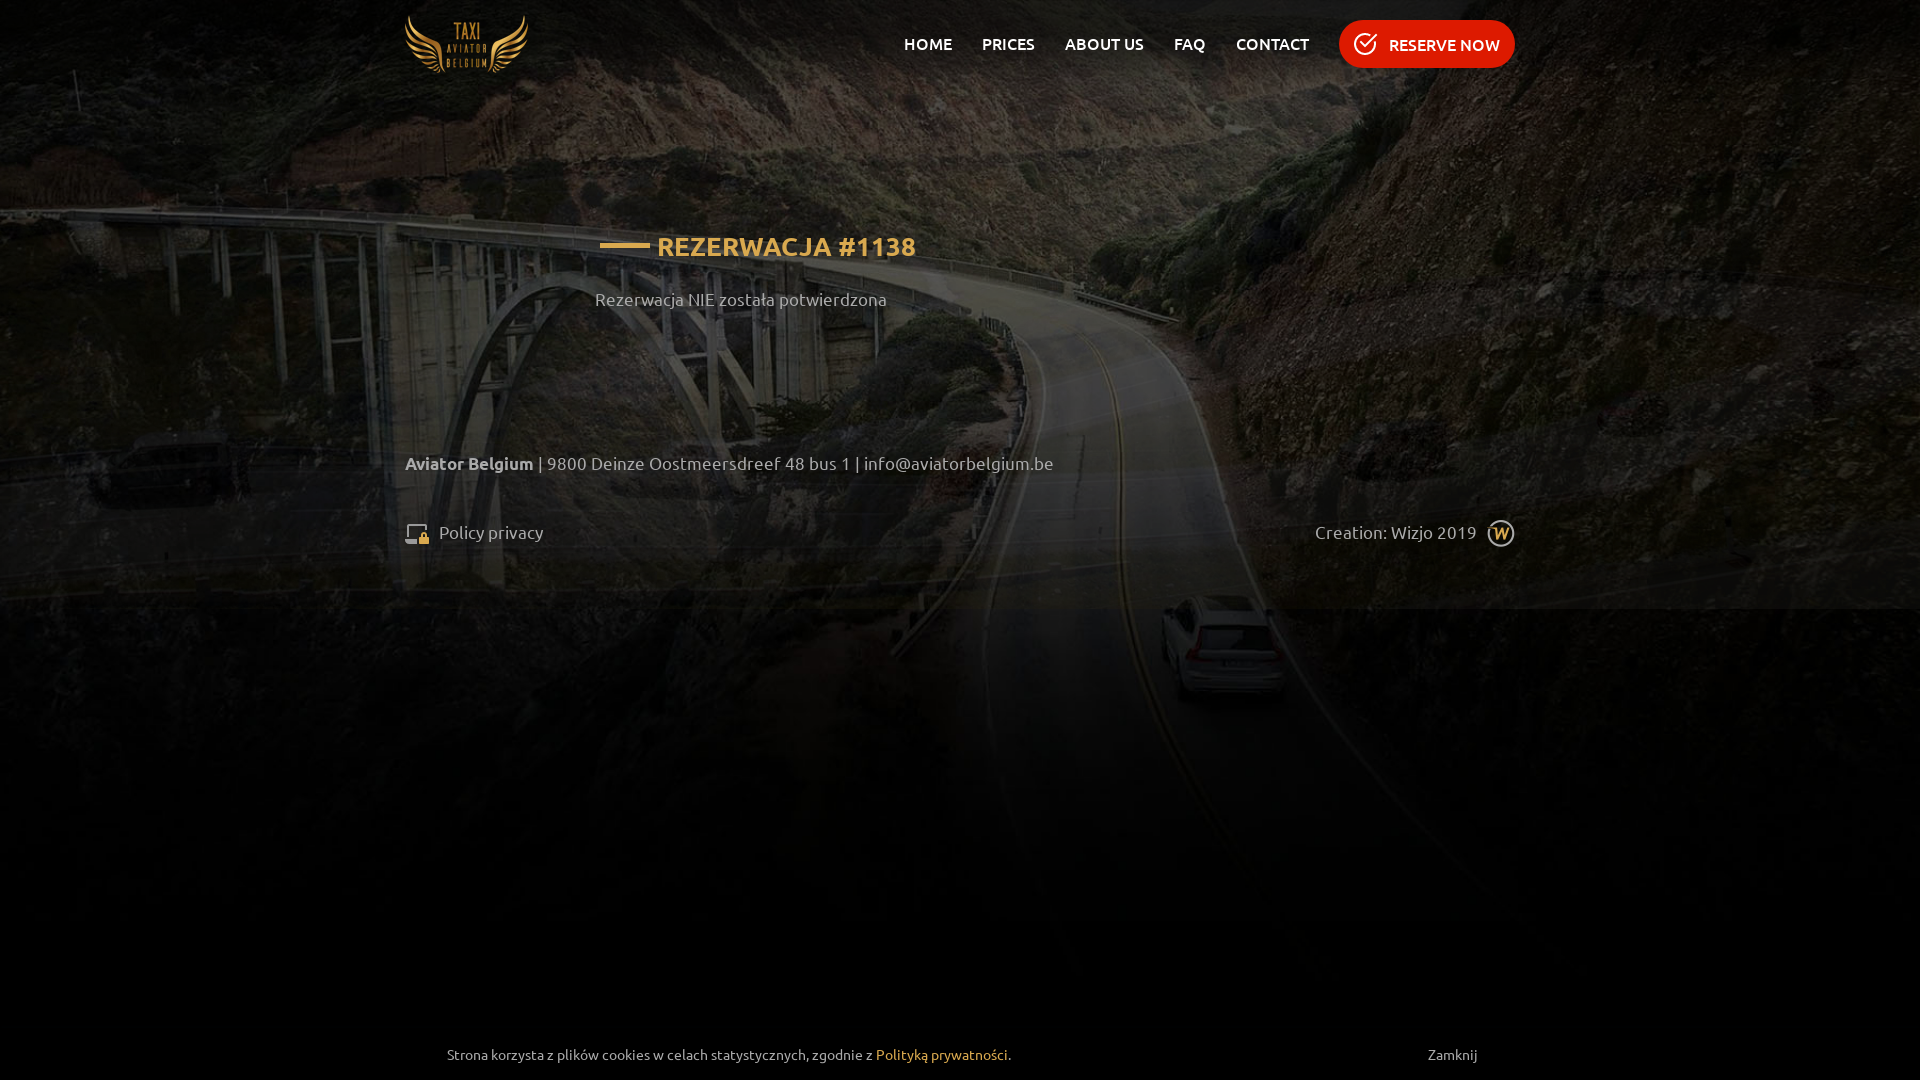 This screenshot has height=1080, width=1920. I want to click on Creation: Wizjo 2019, so click(1415, 532).